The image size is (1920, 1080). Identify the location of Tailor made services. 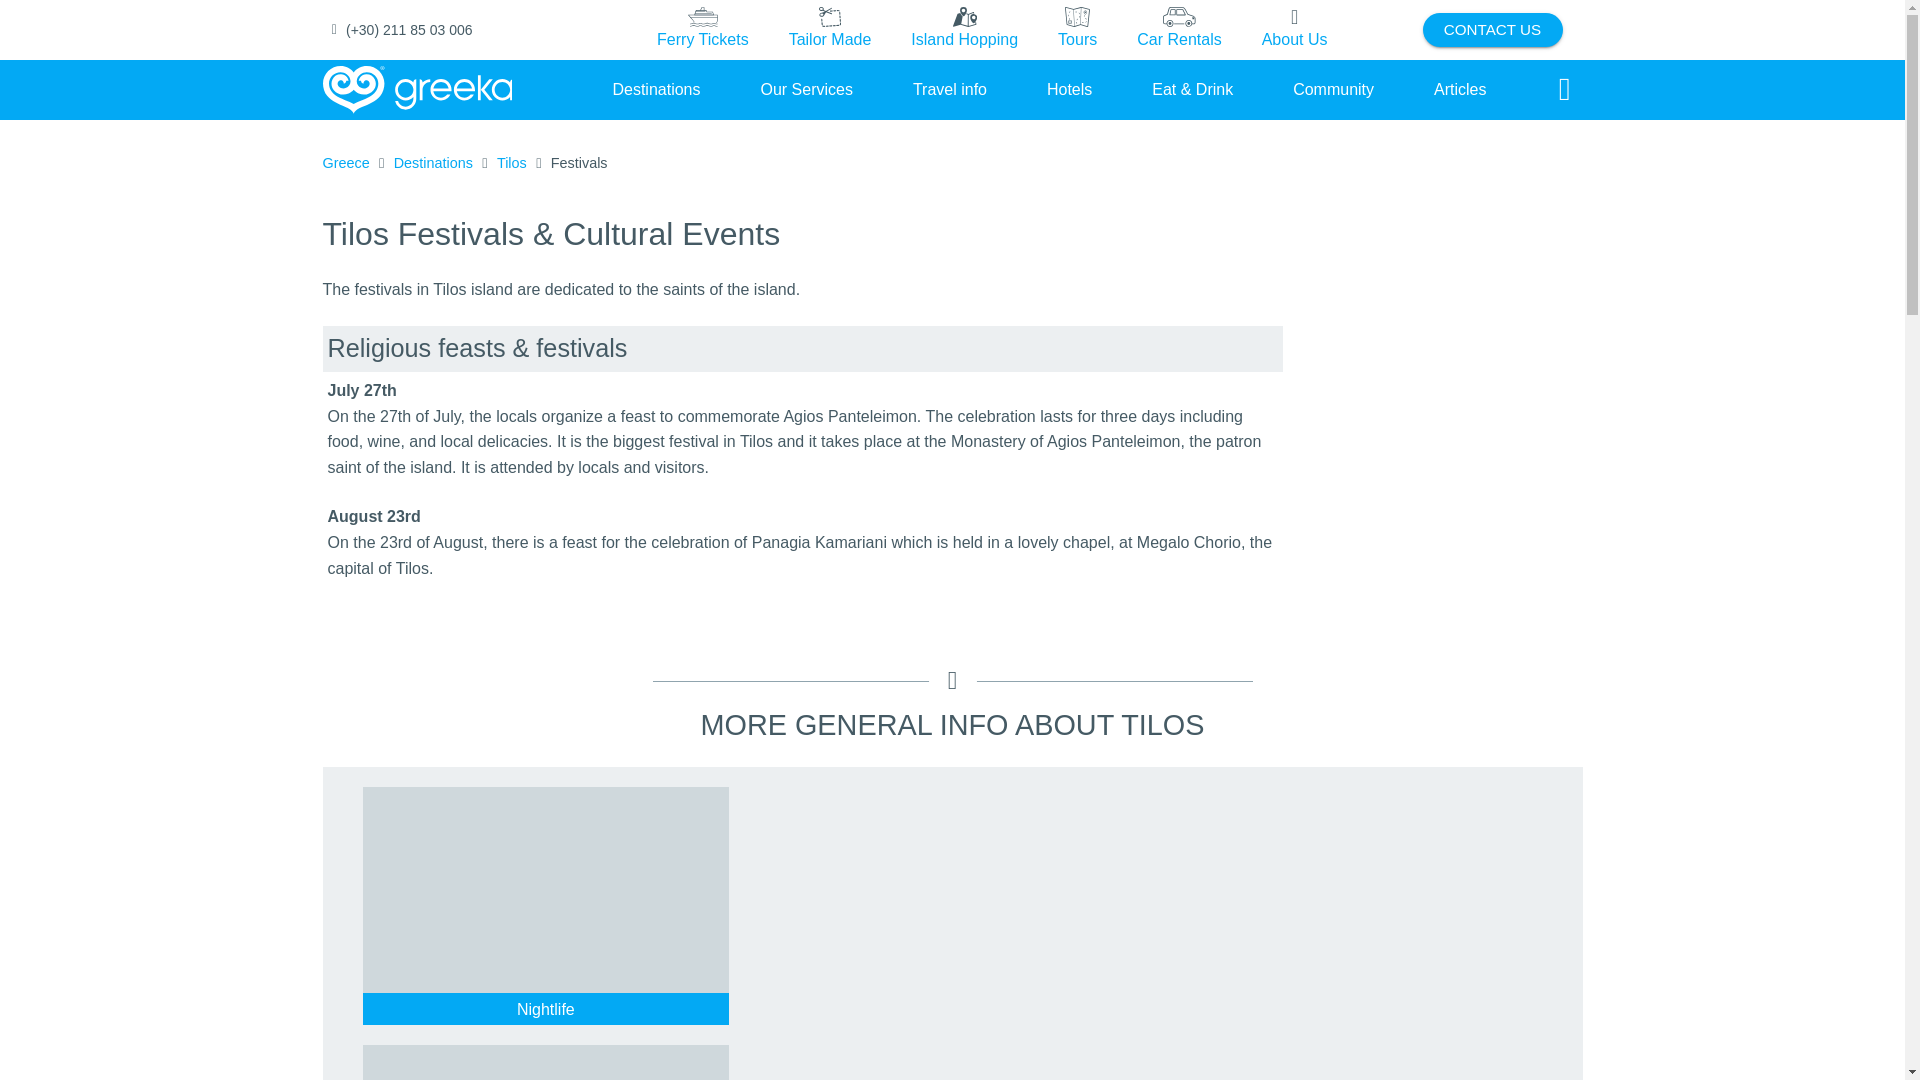
(830, 30).